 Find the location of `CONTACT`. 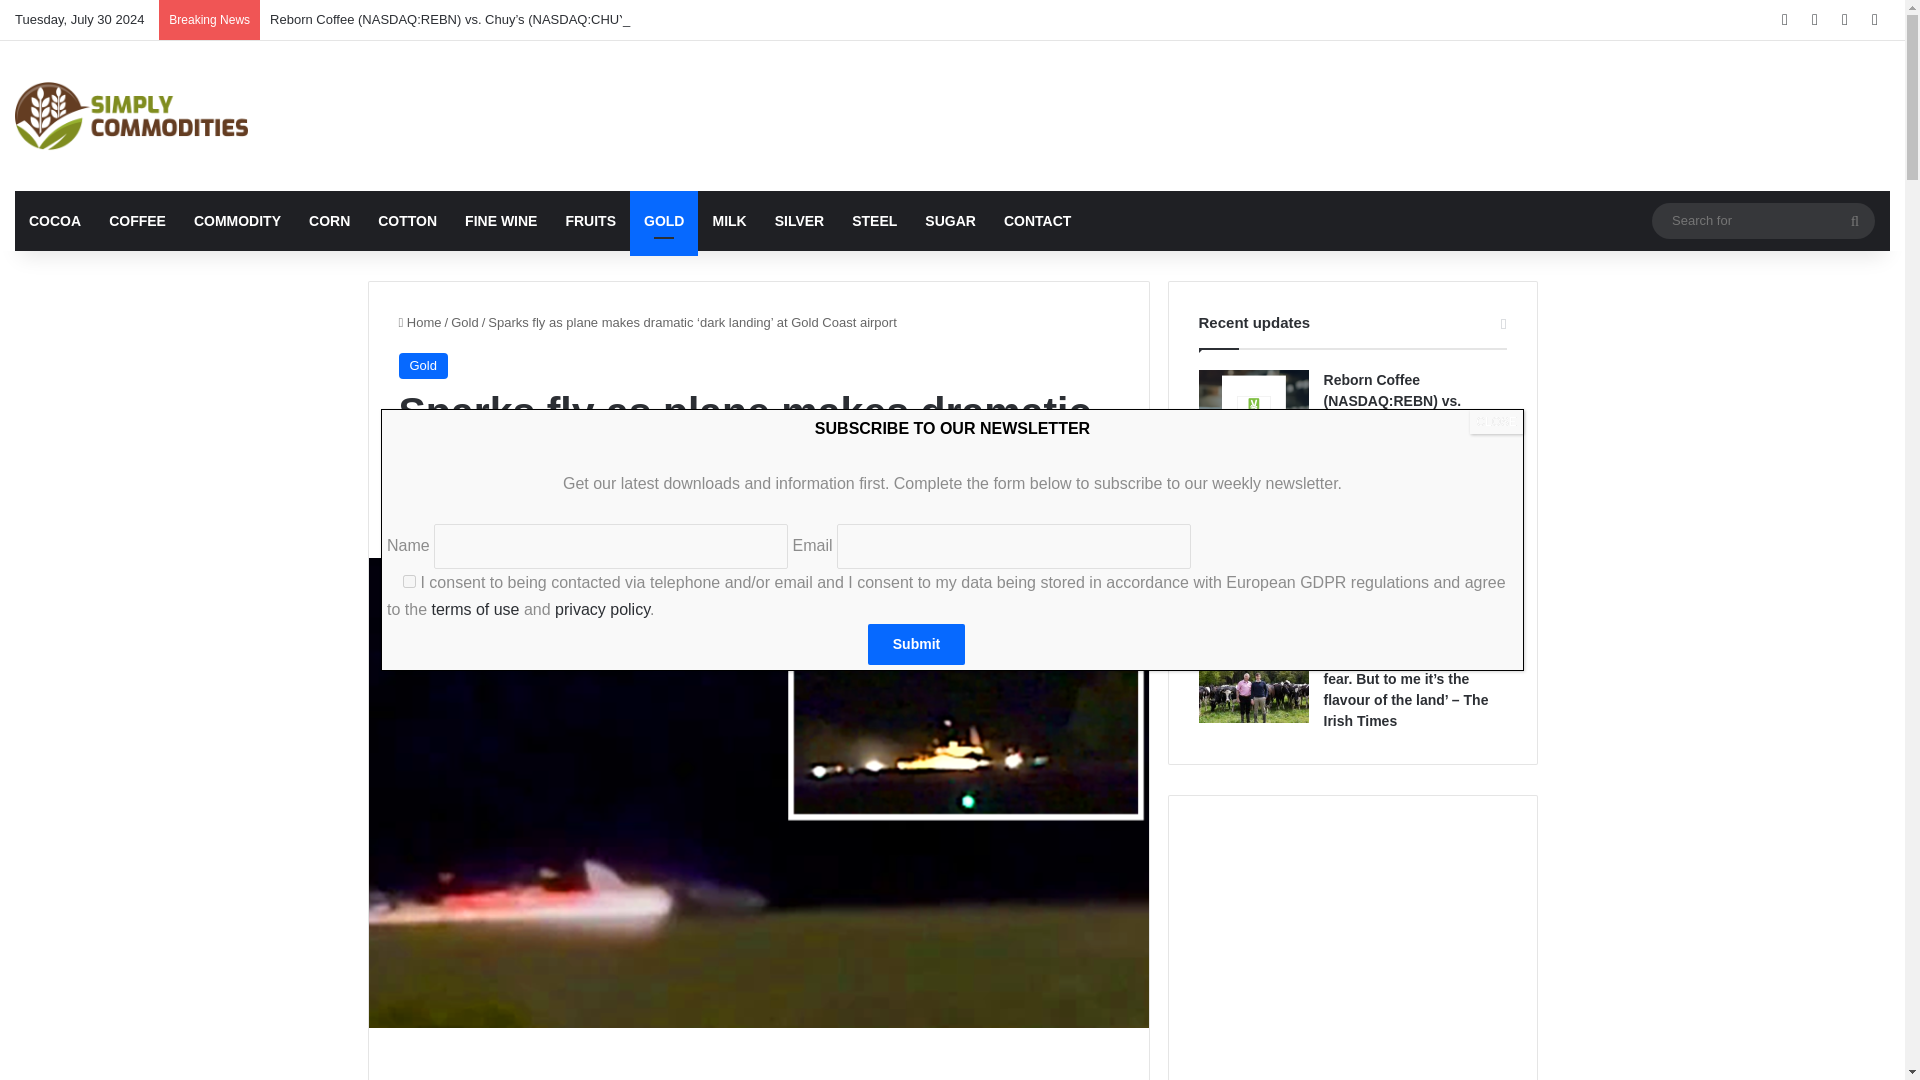

CONTACT is located at coordinates (1037, 220).